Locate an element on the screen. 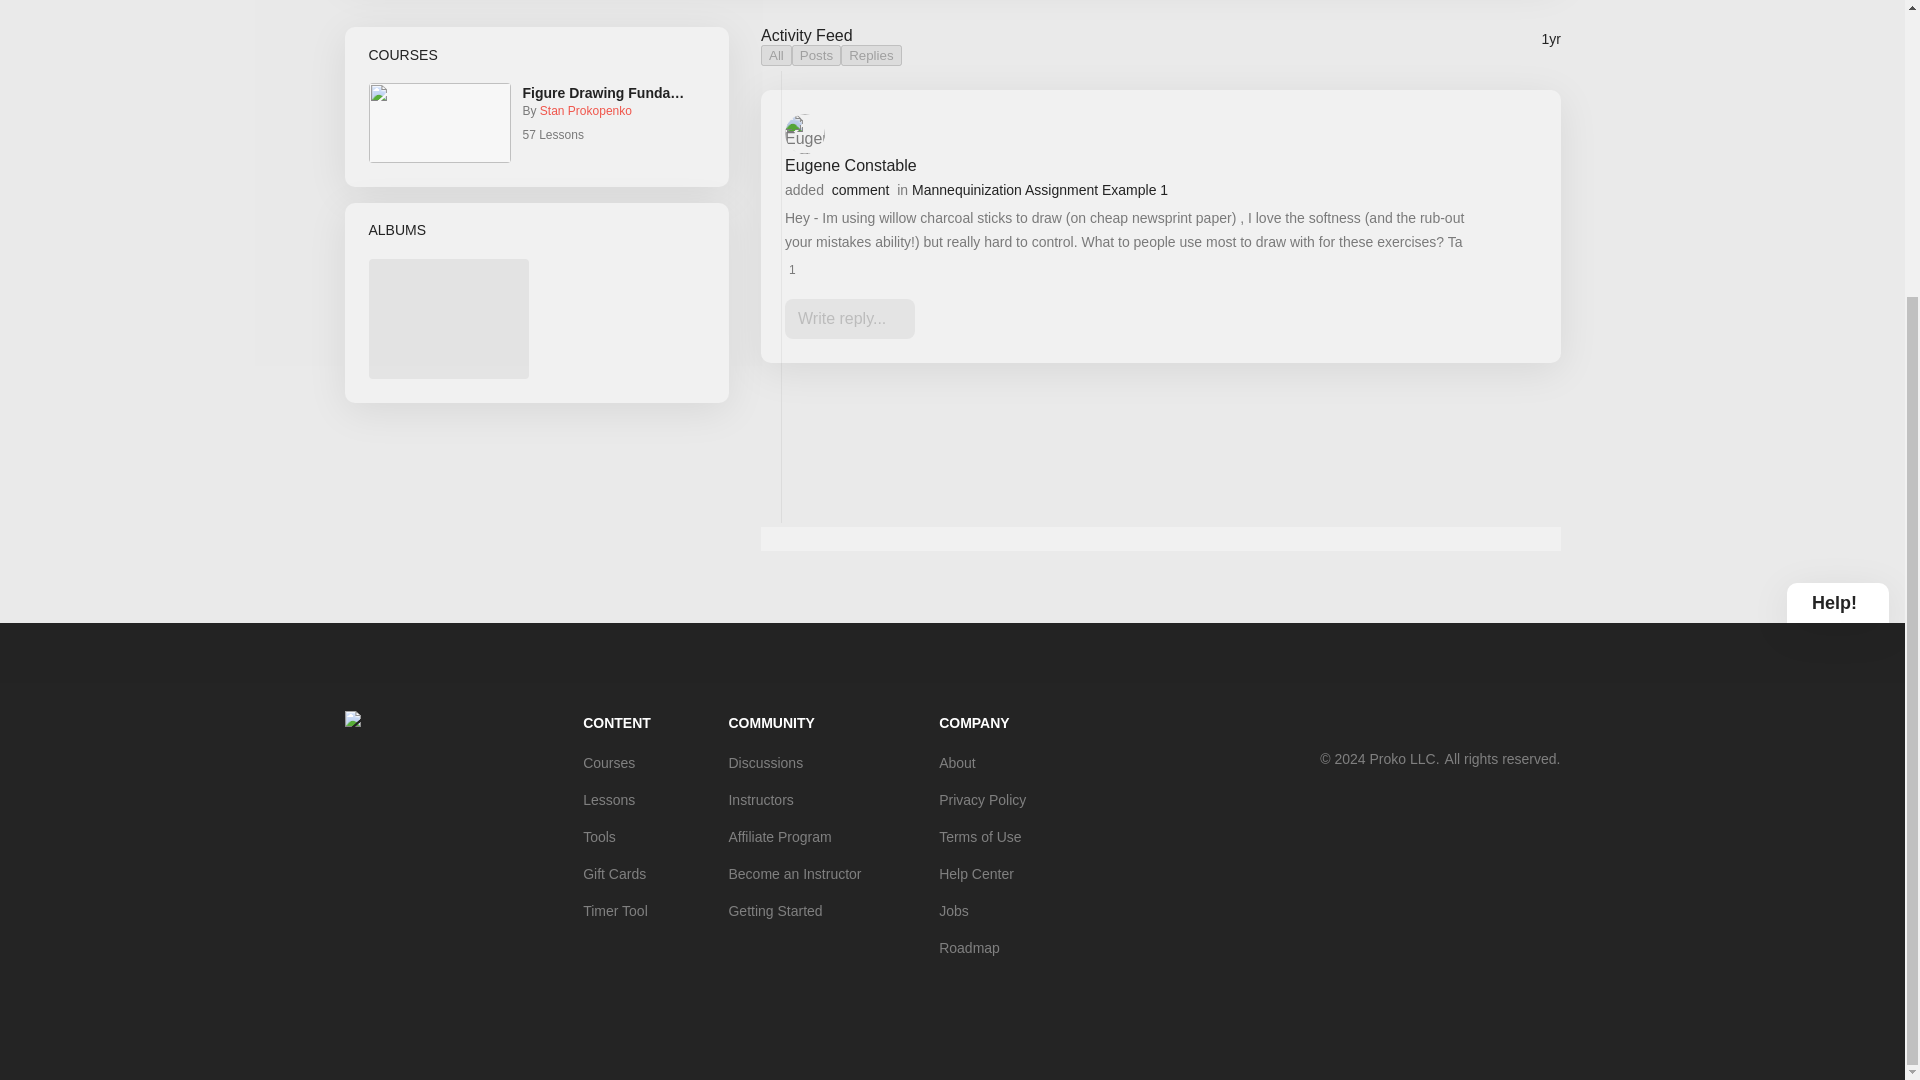  Replies is located at coordinates (870, 55).